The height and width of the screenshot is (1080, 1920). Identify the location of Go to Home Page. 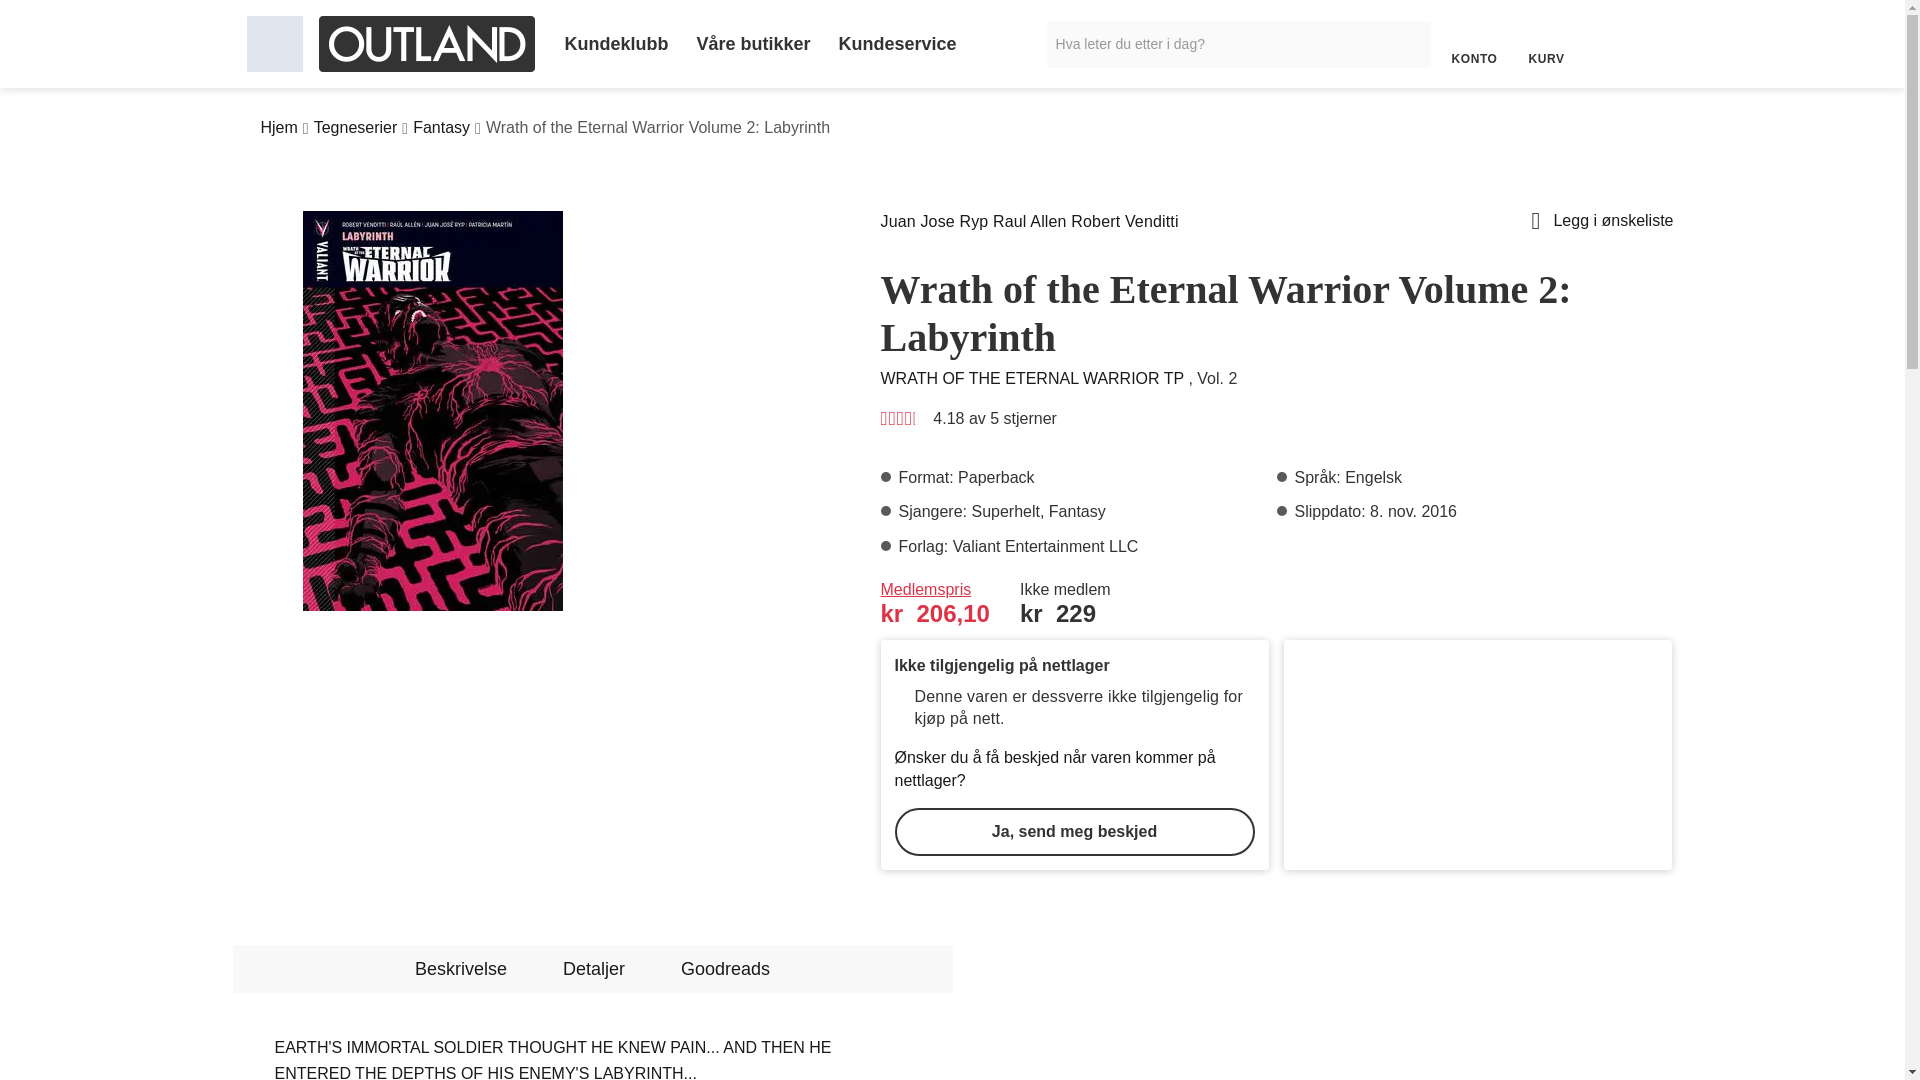
(278, 128).